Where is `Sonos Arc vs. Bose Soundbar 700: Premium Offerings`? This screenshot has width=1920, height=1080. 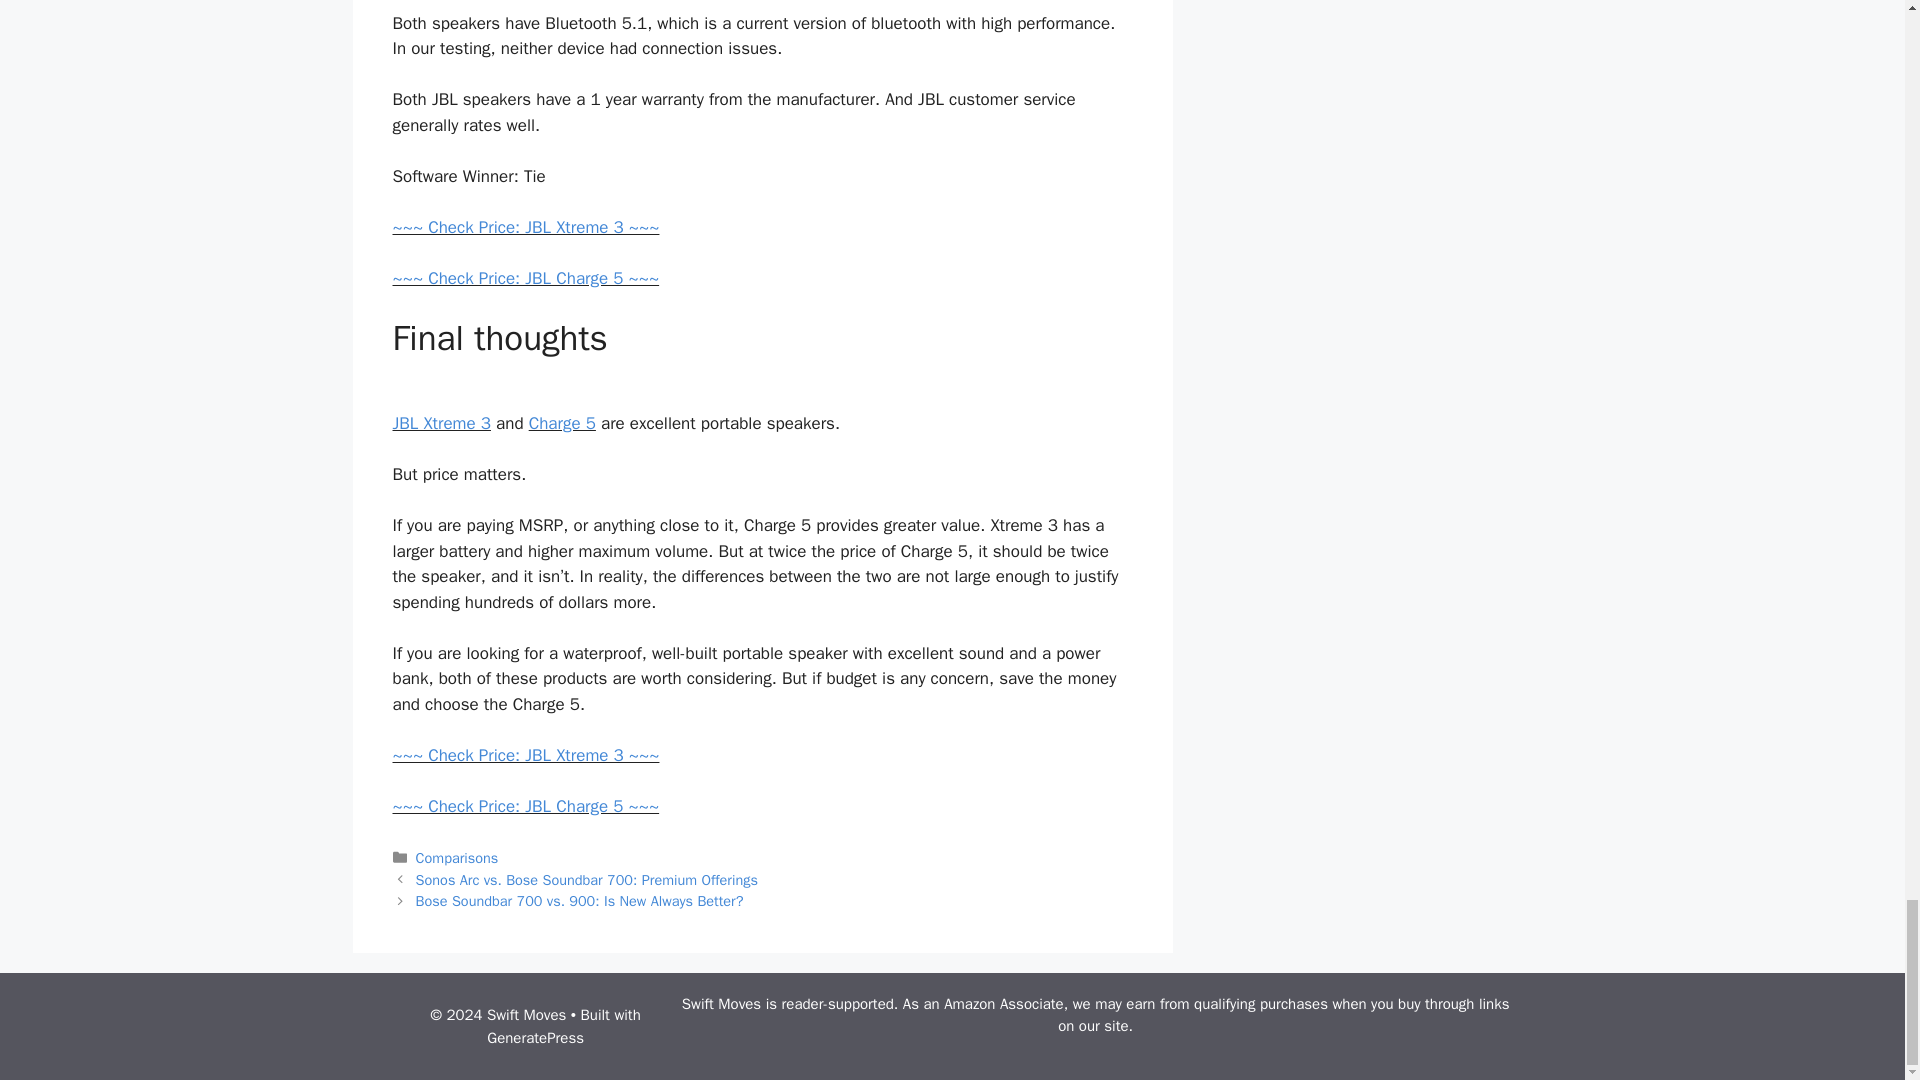
Sonos Arc vs. Bose Soundbar 700: Premium Offerings is located at coordinates (587, 879).